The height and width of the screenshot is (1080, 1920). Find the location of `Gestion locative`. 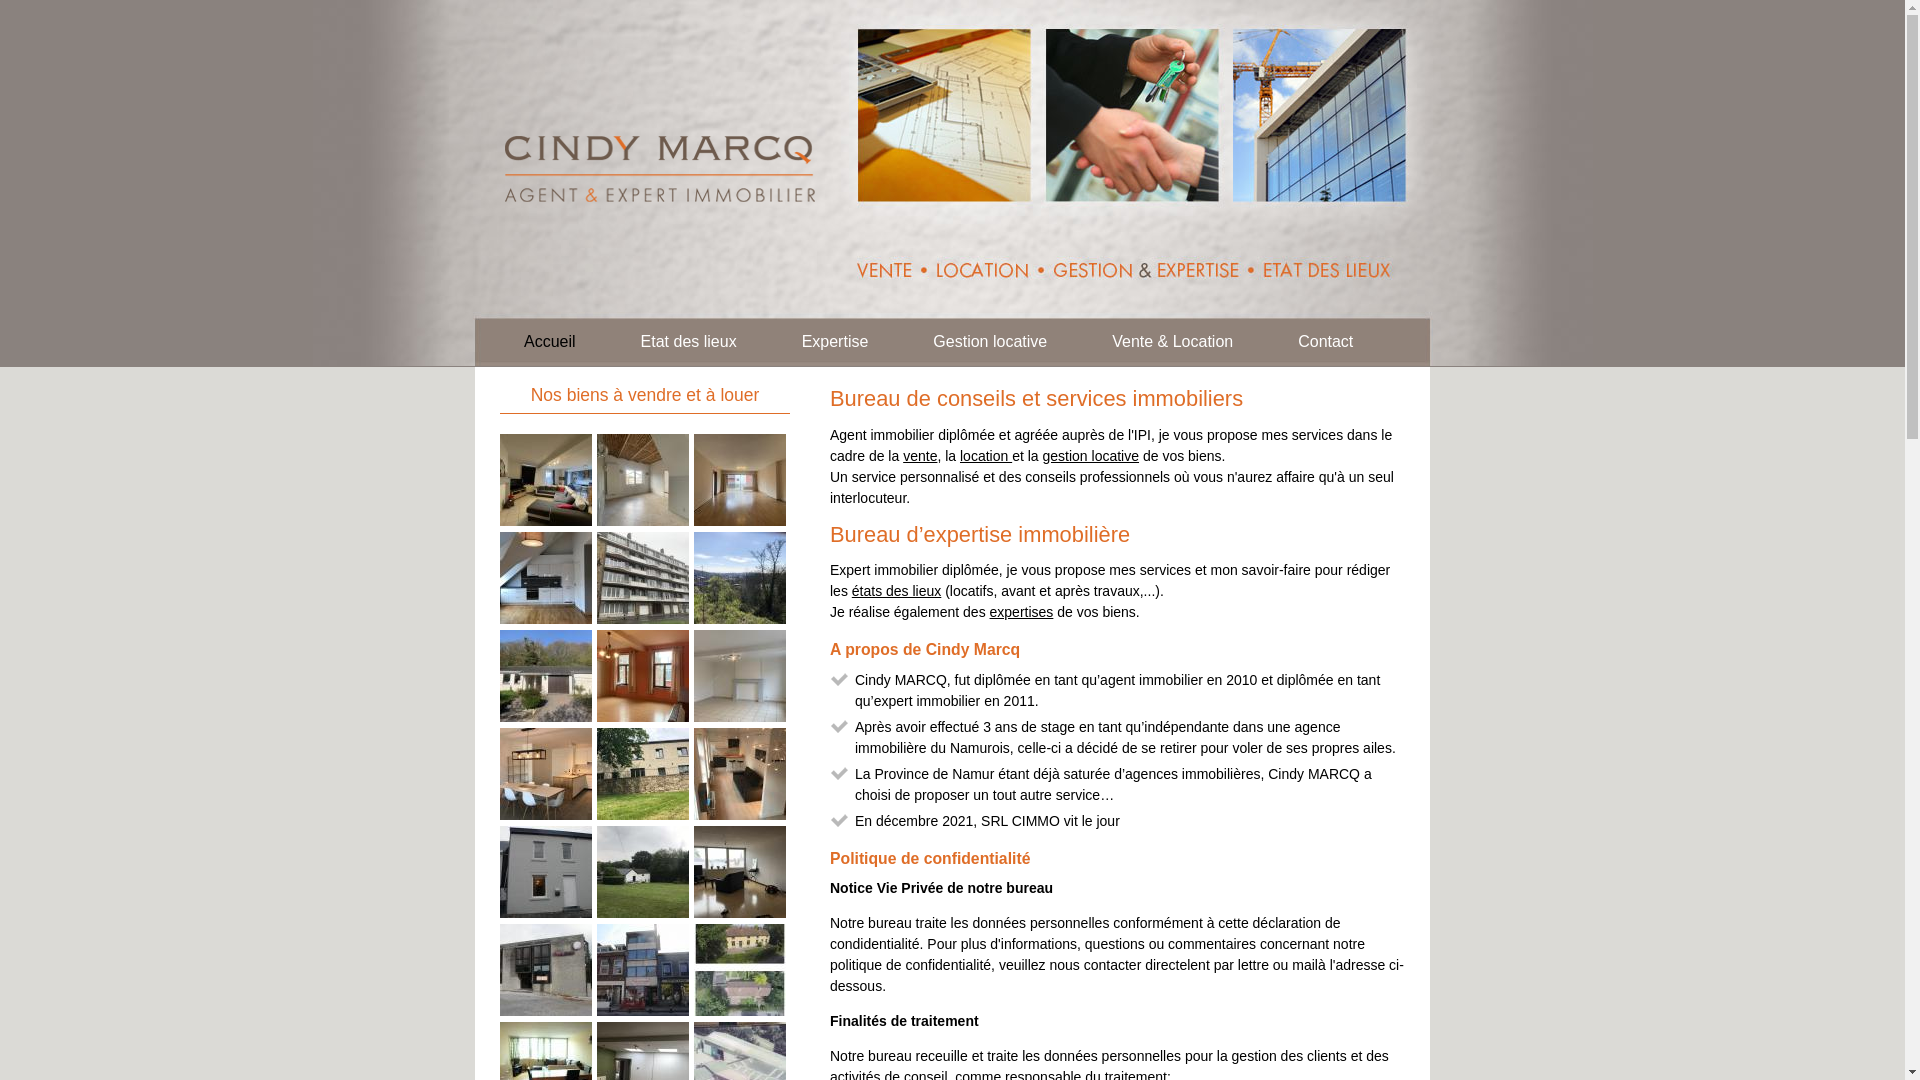

Gestion locative is located at coordinates (990, 342).